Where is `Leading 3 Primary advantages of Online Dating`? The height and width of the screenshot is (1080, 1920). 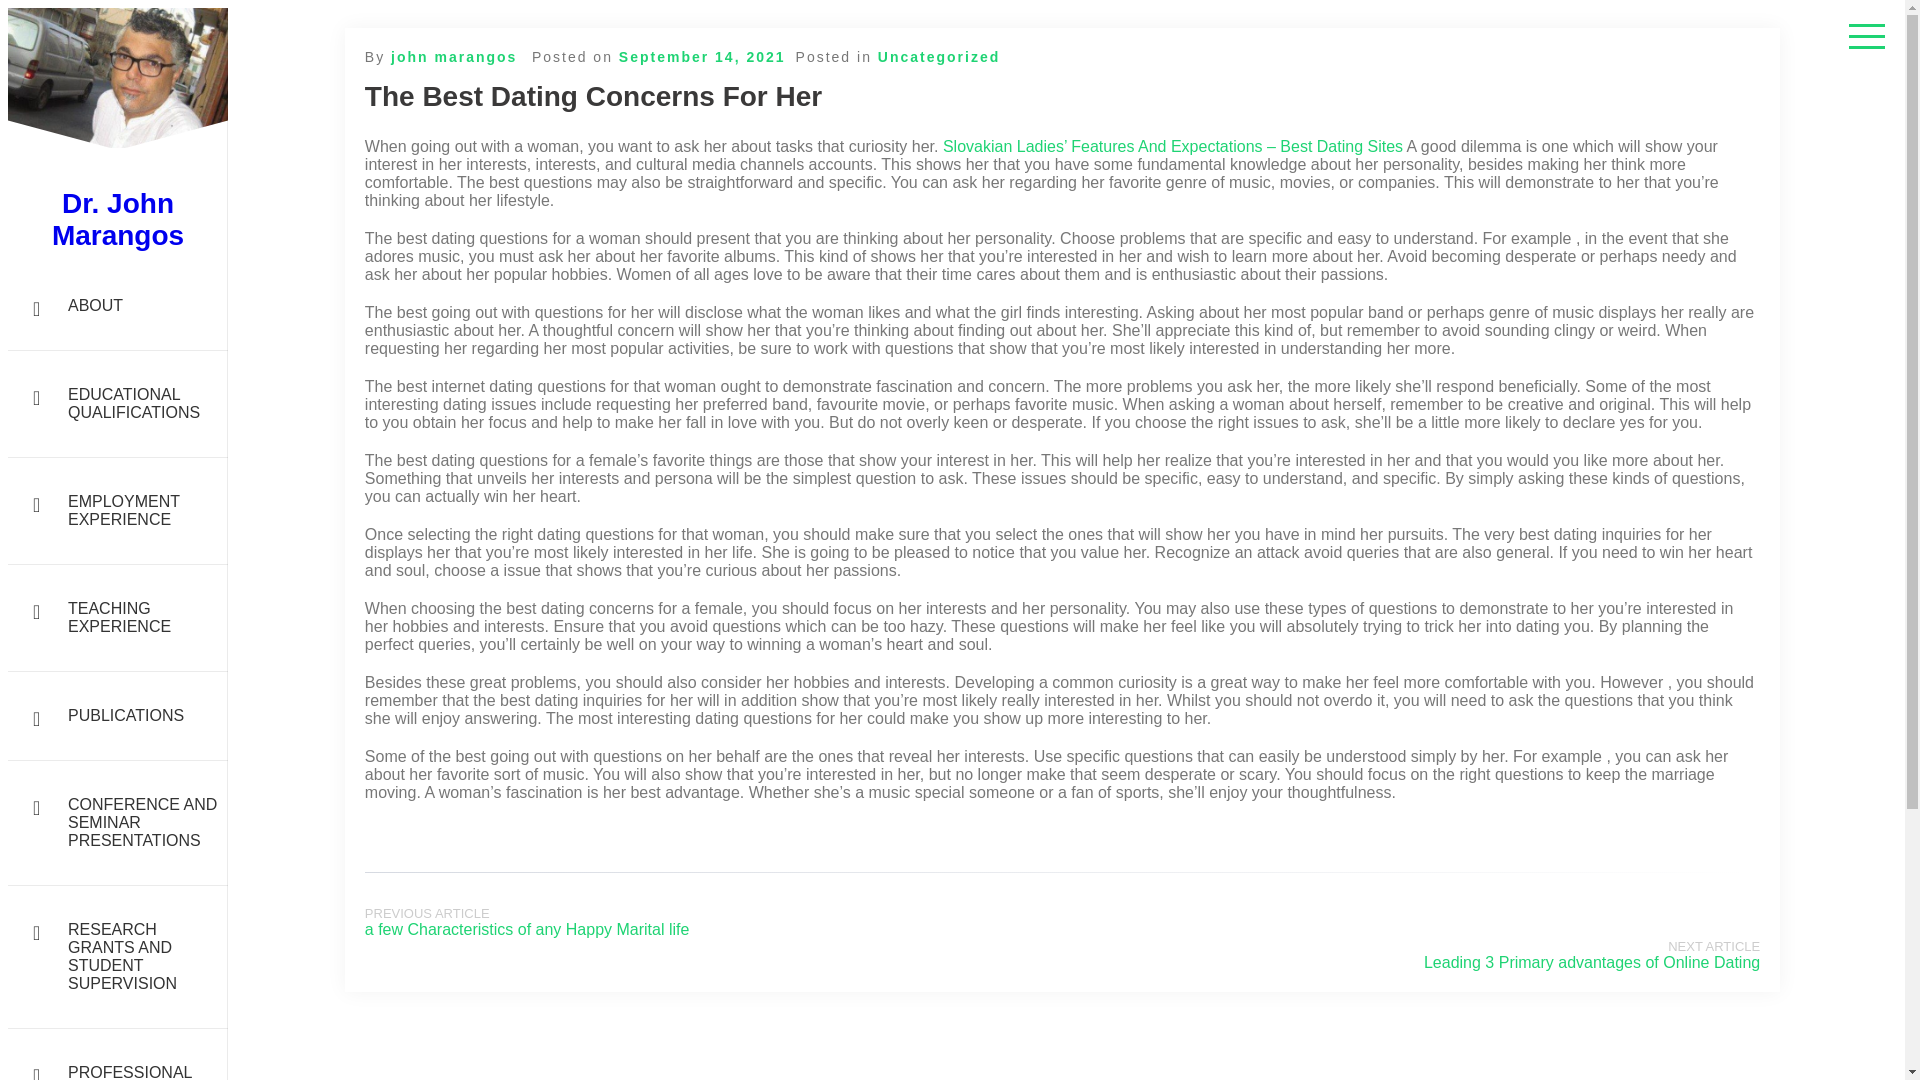 Leading 3 Primary advantages of Online Dating is located at coordinates (1592, 962).